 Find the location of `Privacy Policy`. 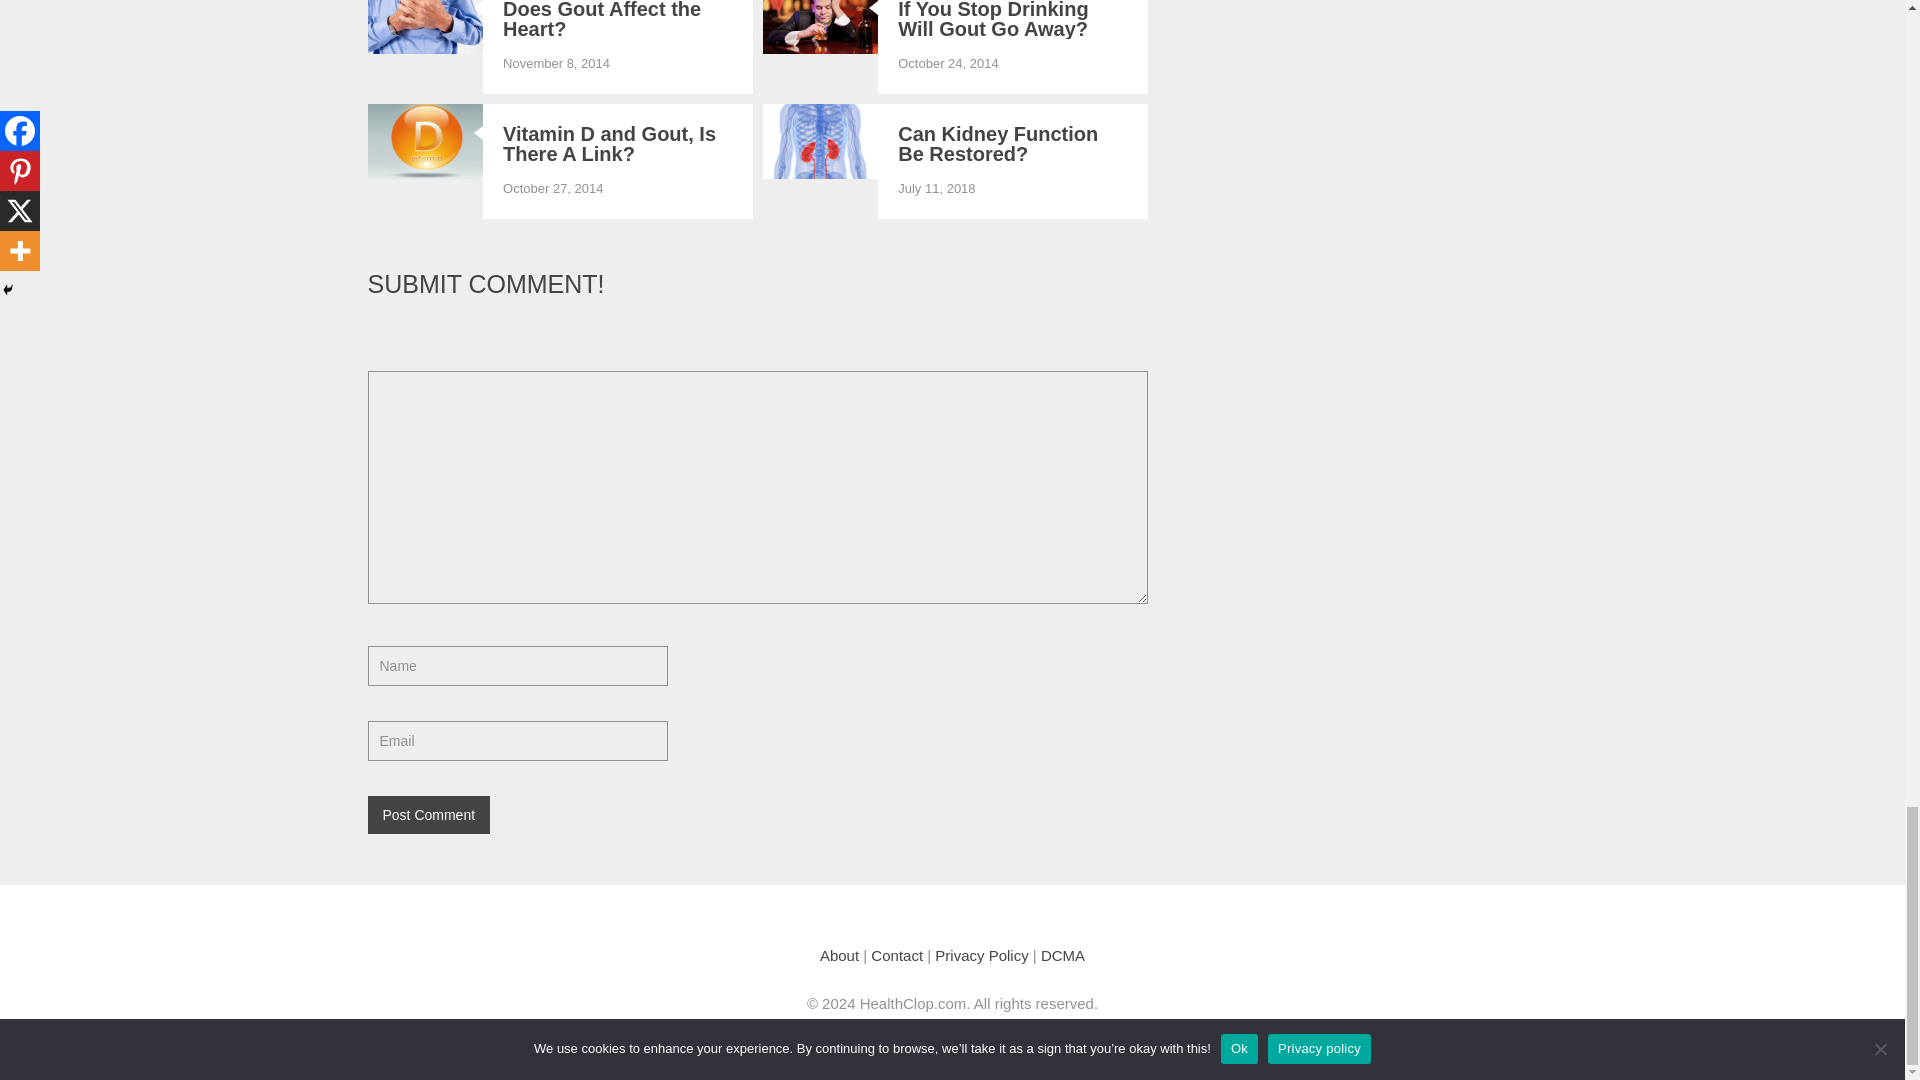

Privacy Policy is located at coordinates (981, 956).